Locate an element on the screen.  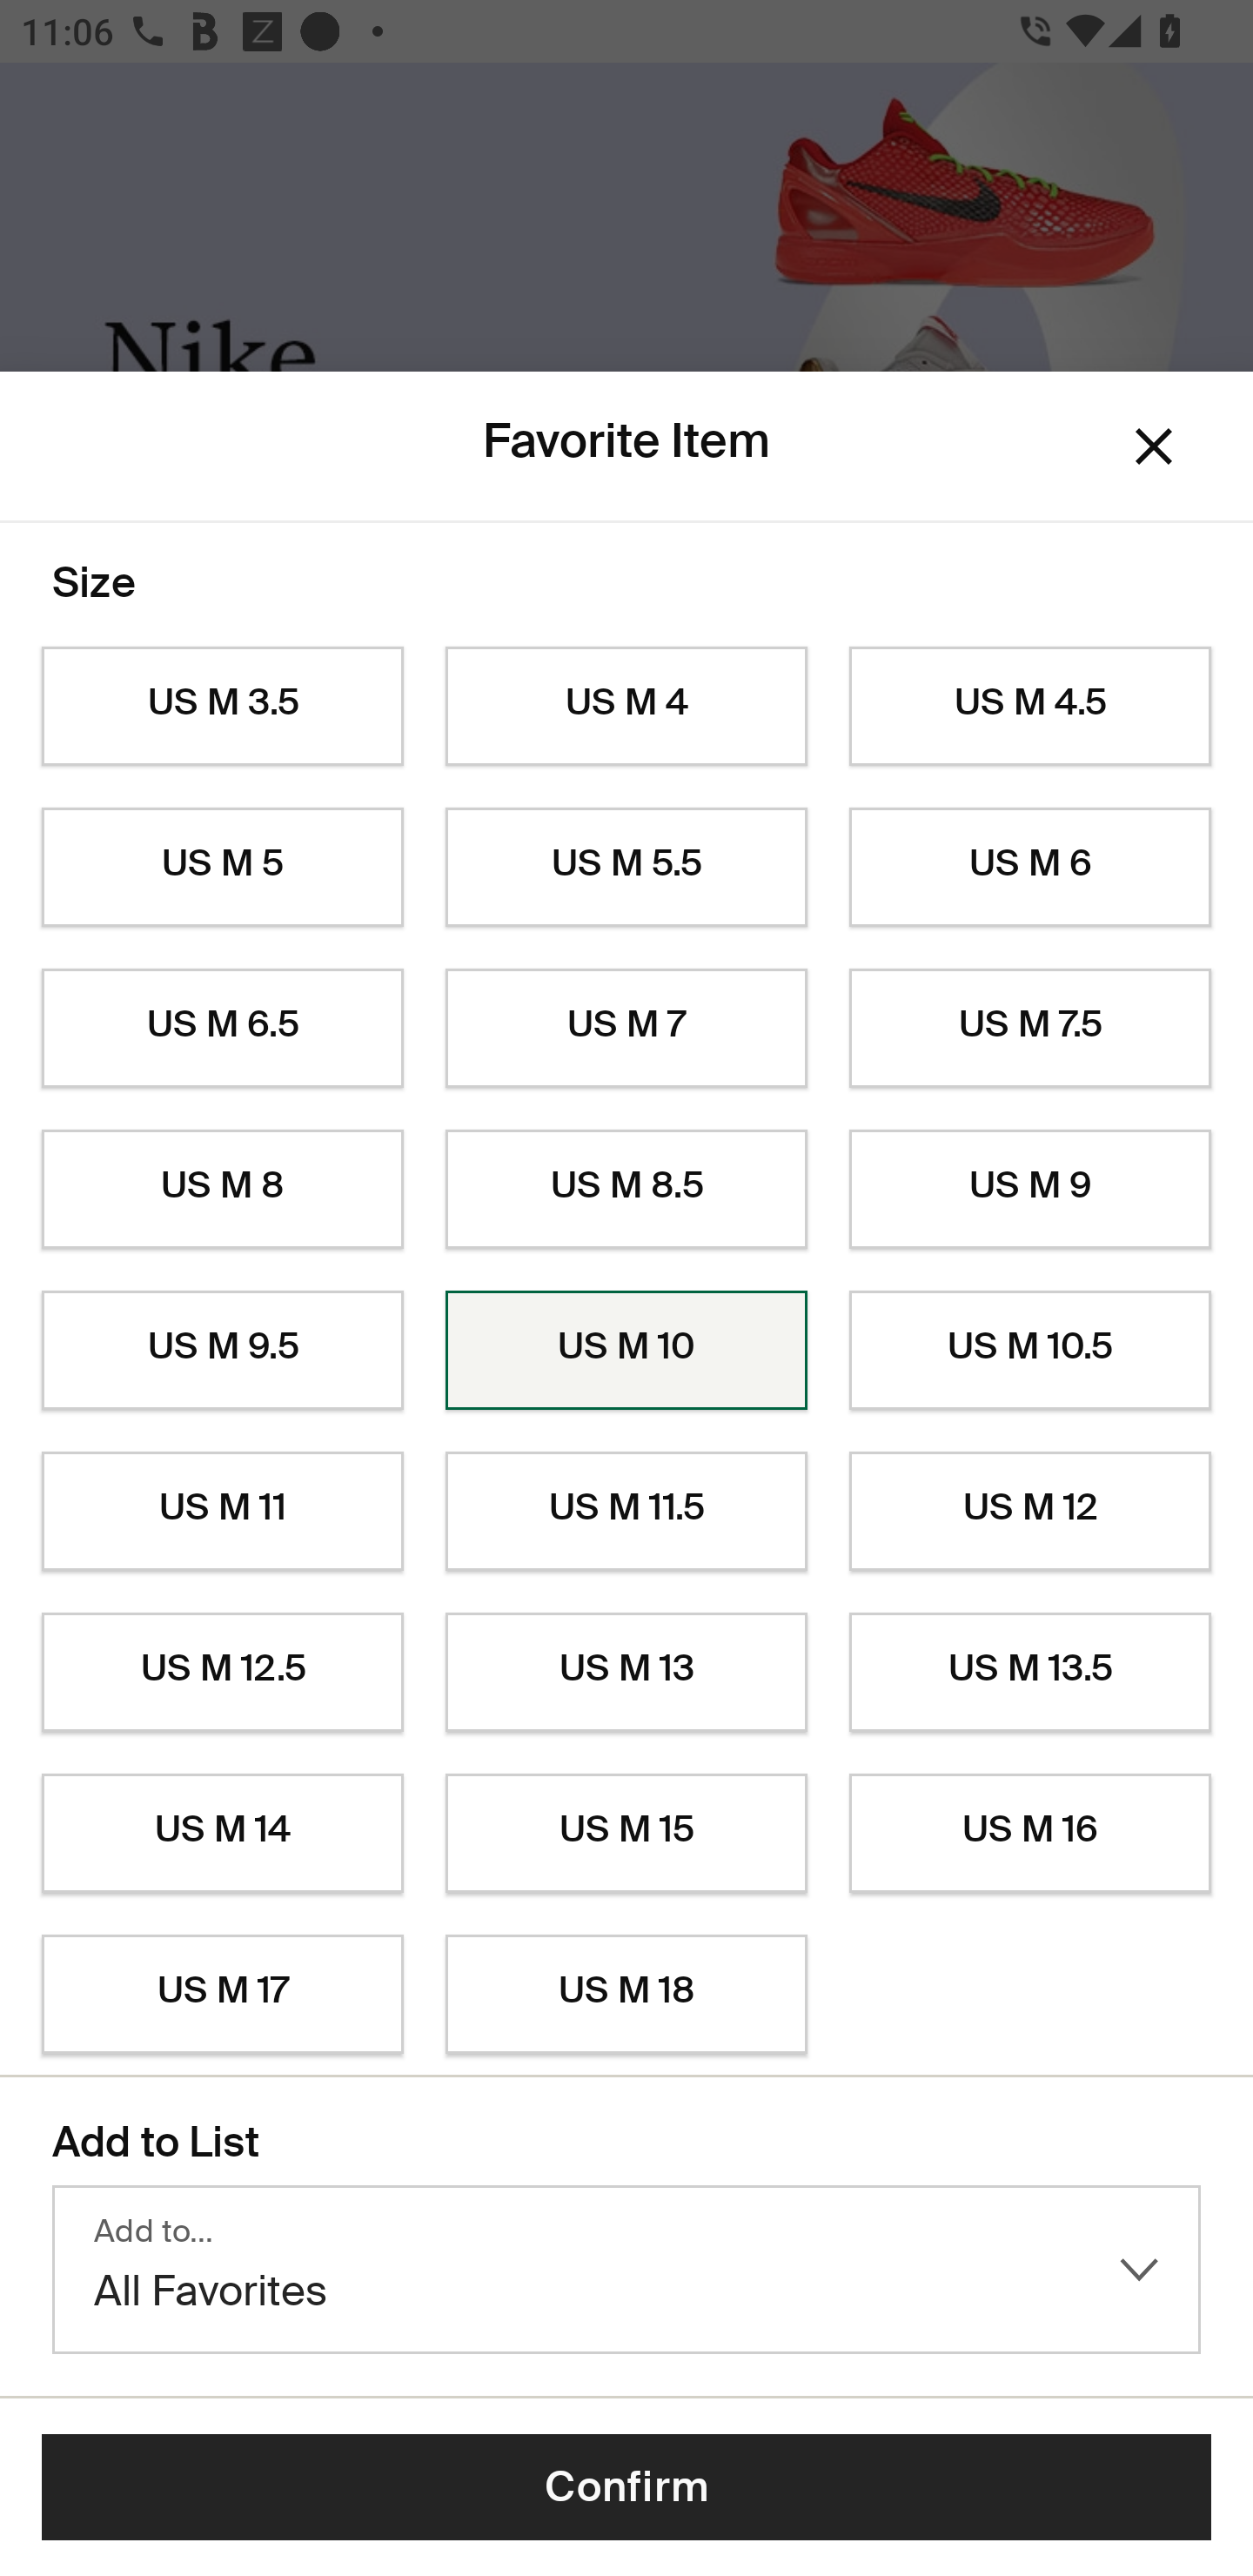
US M 5 is located at coordinates (222, 867).